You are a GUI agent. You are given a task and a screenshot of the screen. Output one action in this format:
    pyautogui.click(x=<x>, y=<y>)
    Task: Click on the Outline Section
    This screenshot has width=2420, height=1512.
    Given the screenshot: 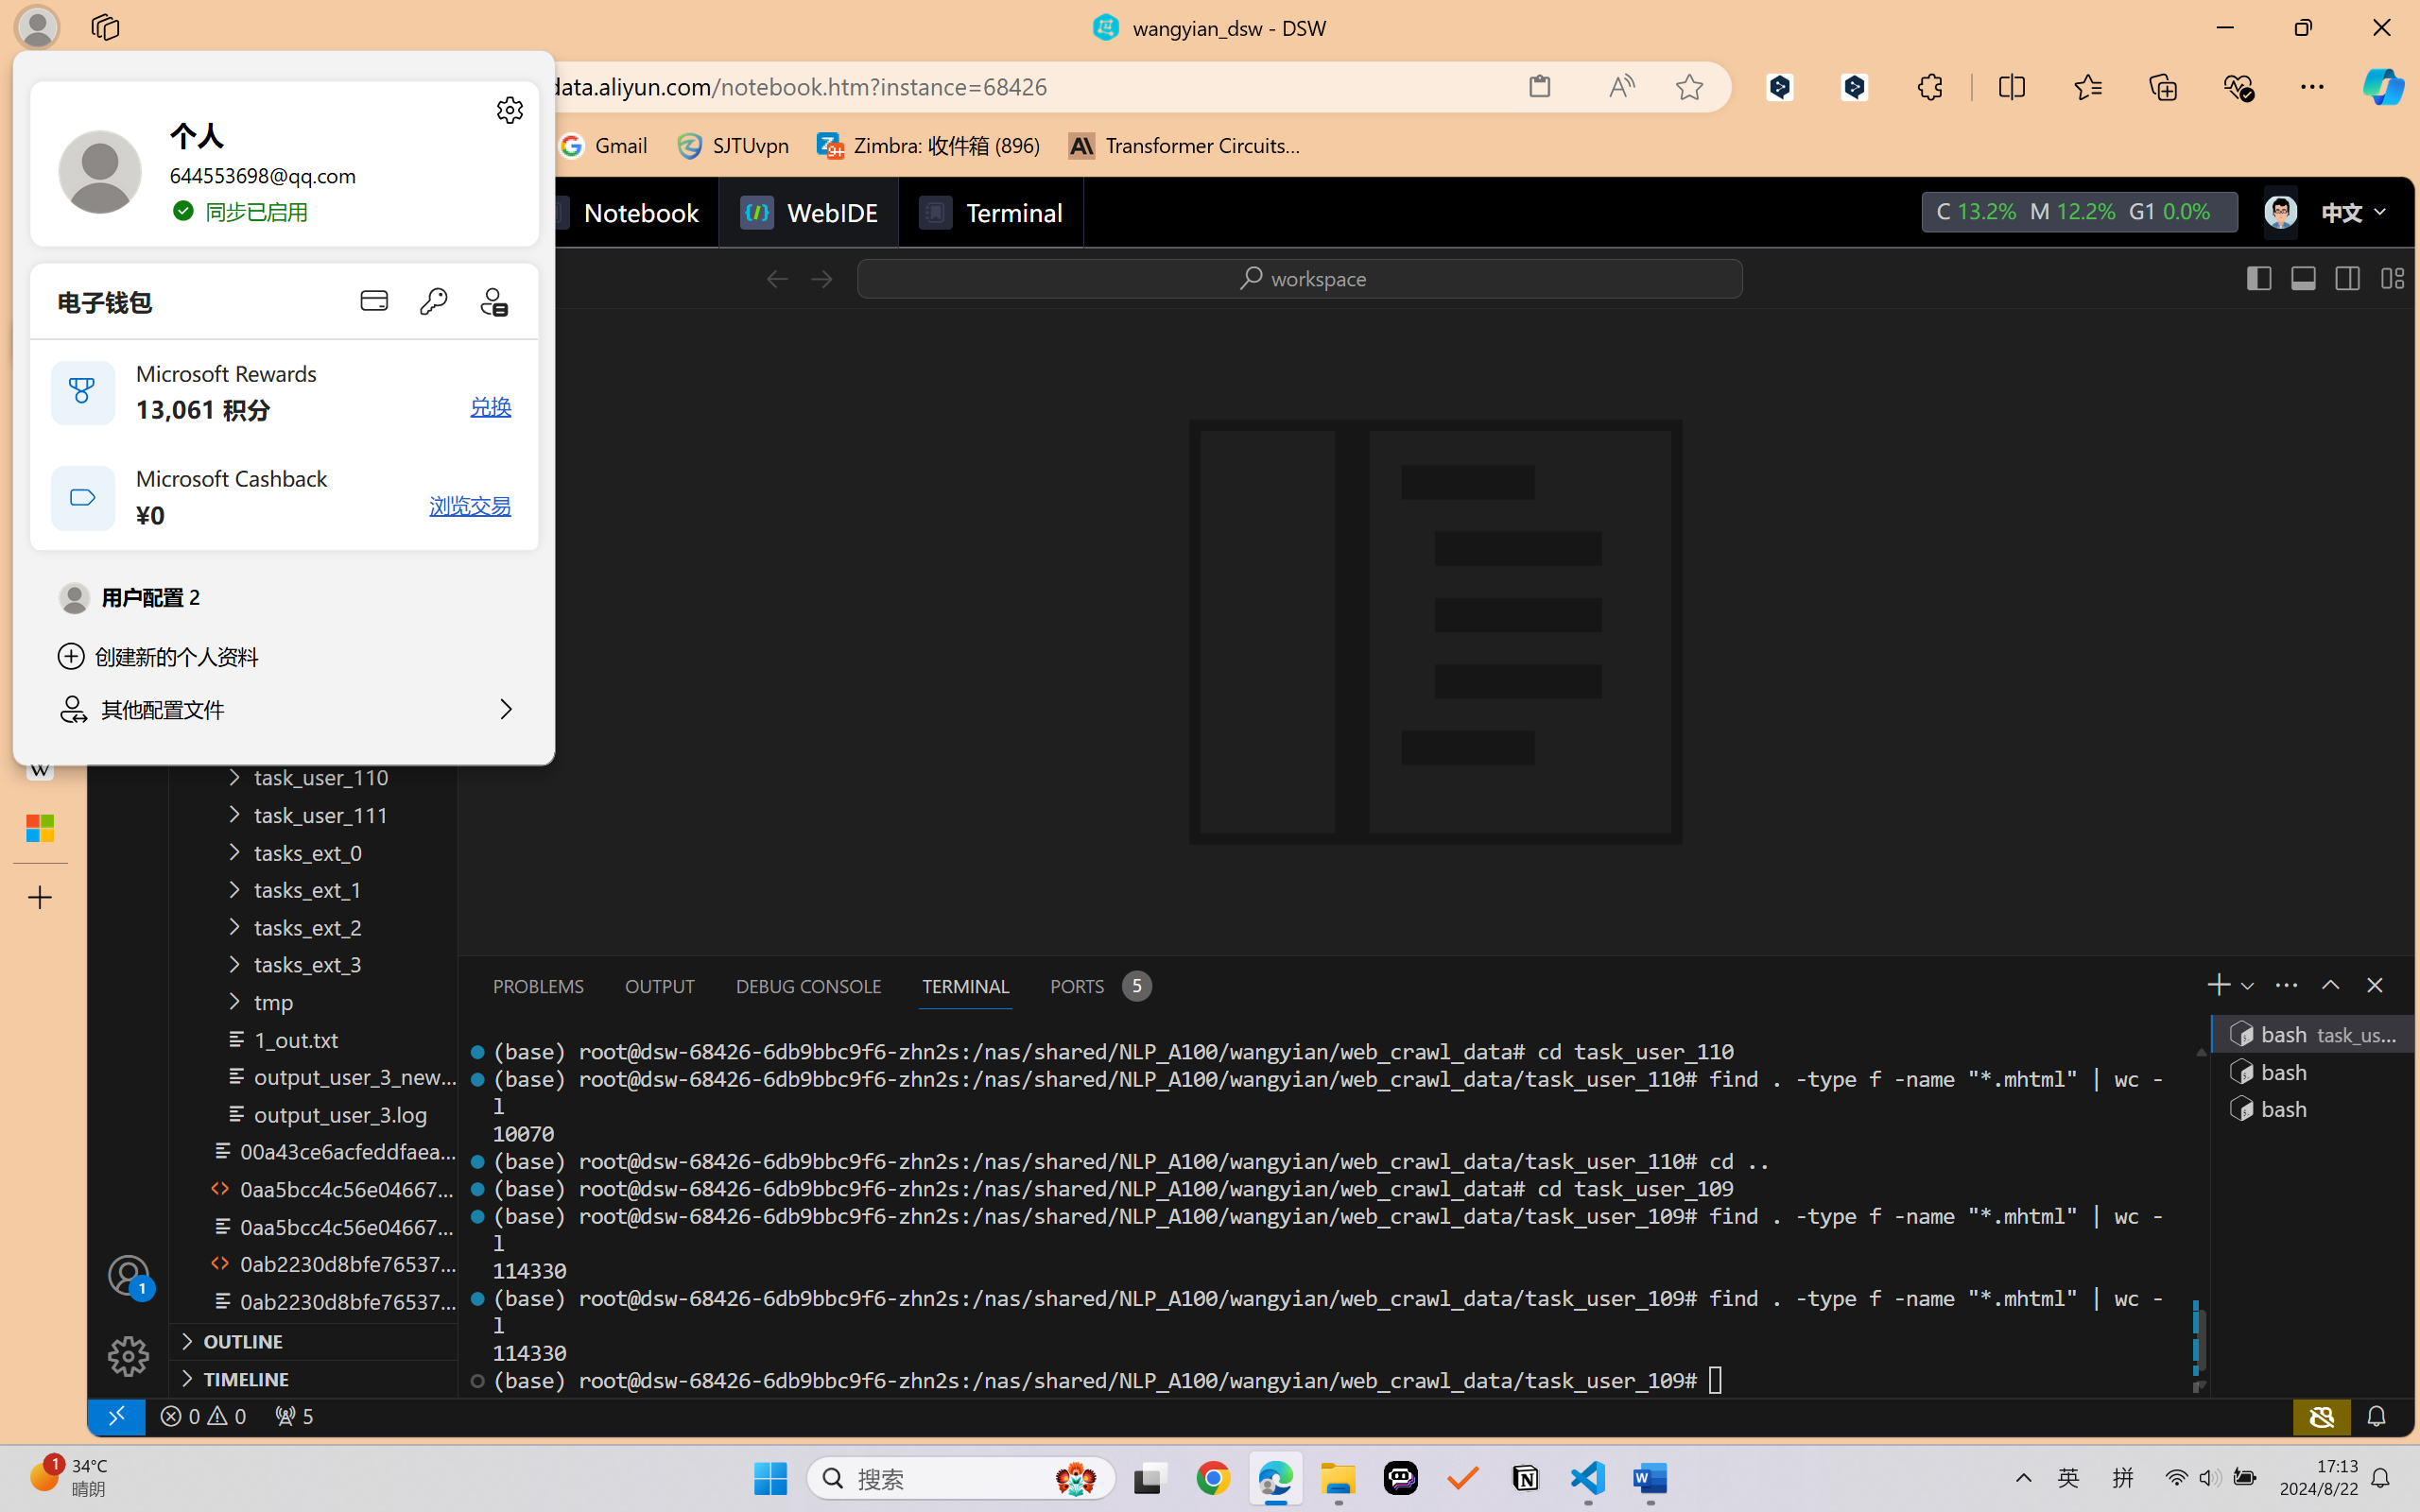 What is the action you would take?
    pyautogui.click(x=313, y=1340)
    